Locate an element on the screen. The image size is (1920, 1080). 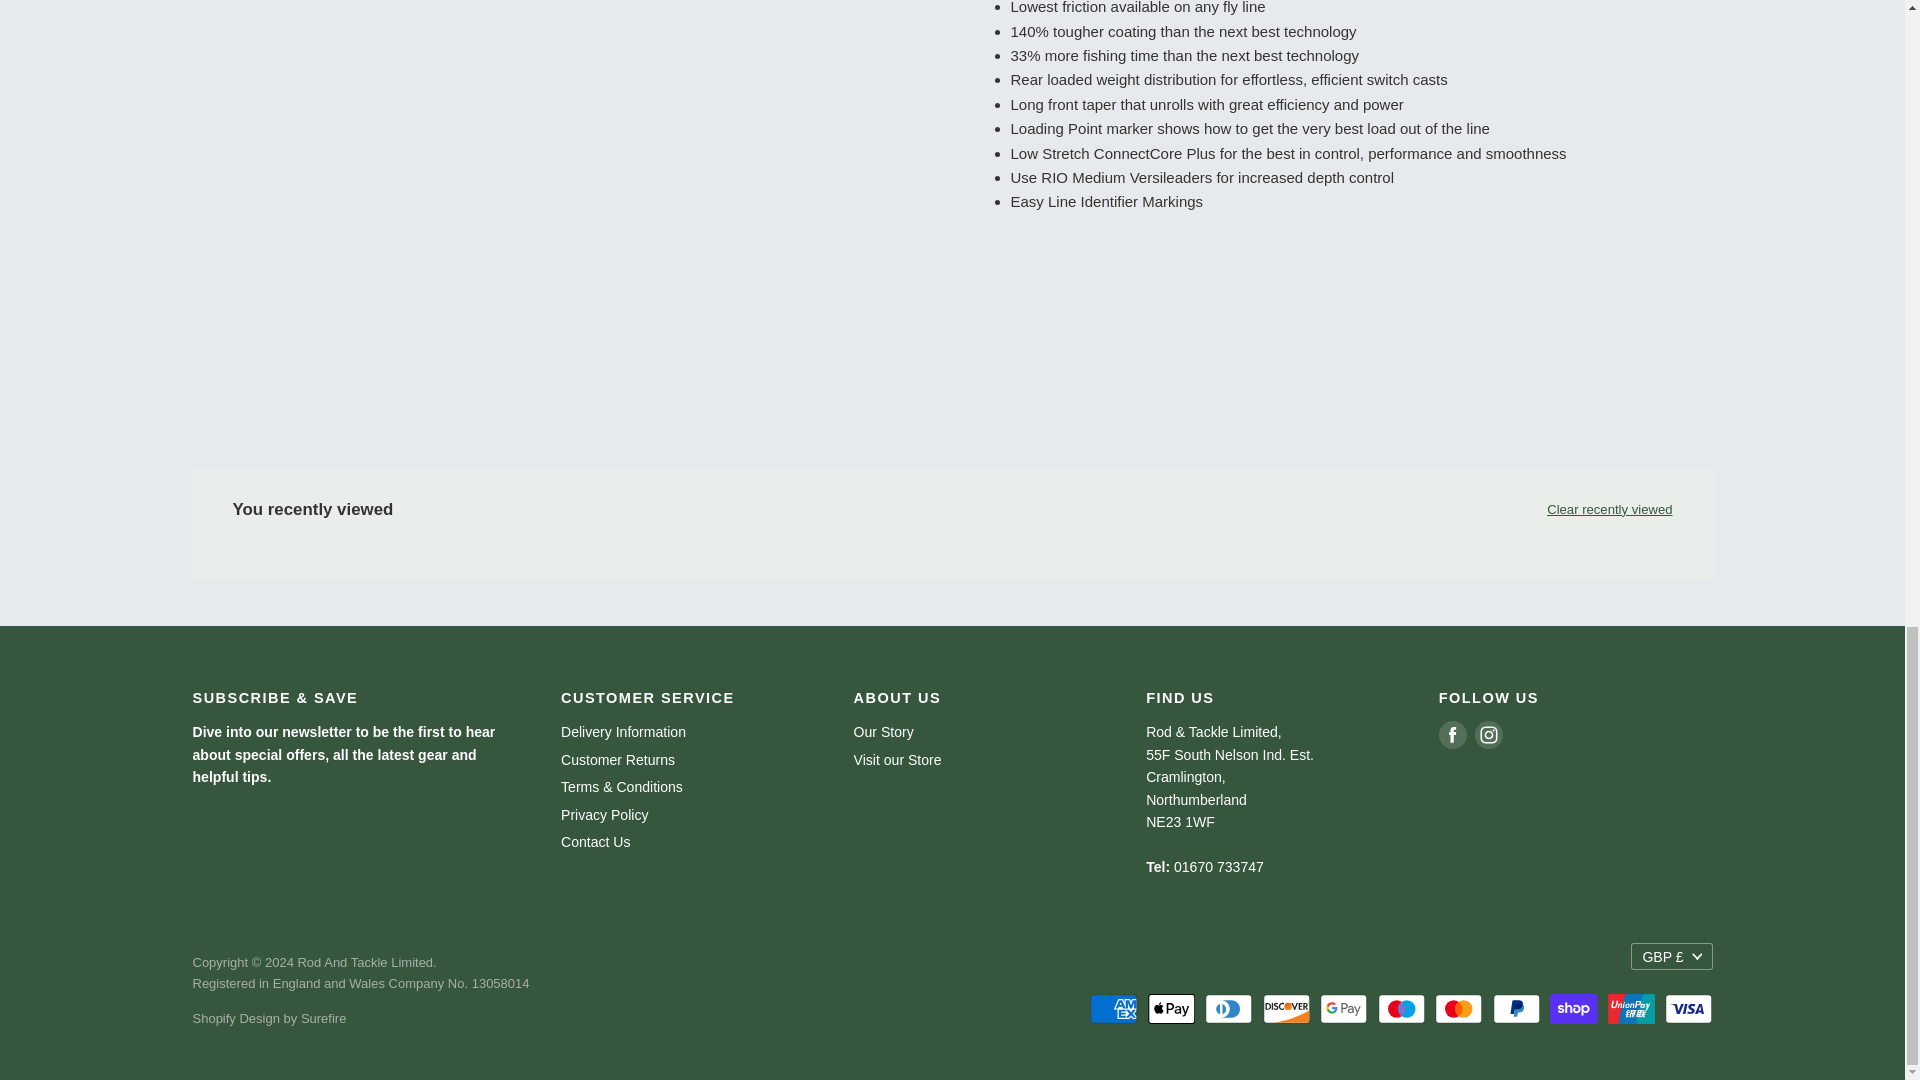
Facebook is located at coordinates (1452, 734).